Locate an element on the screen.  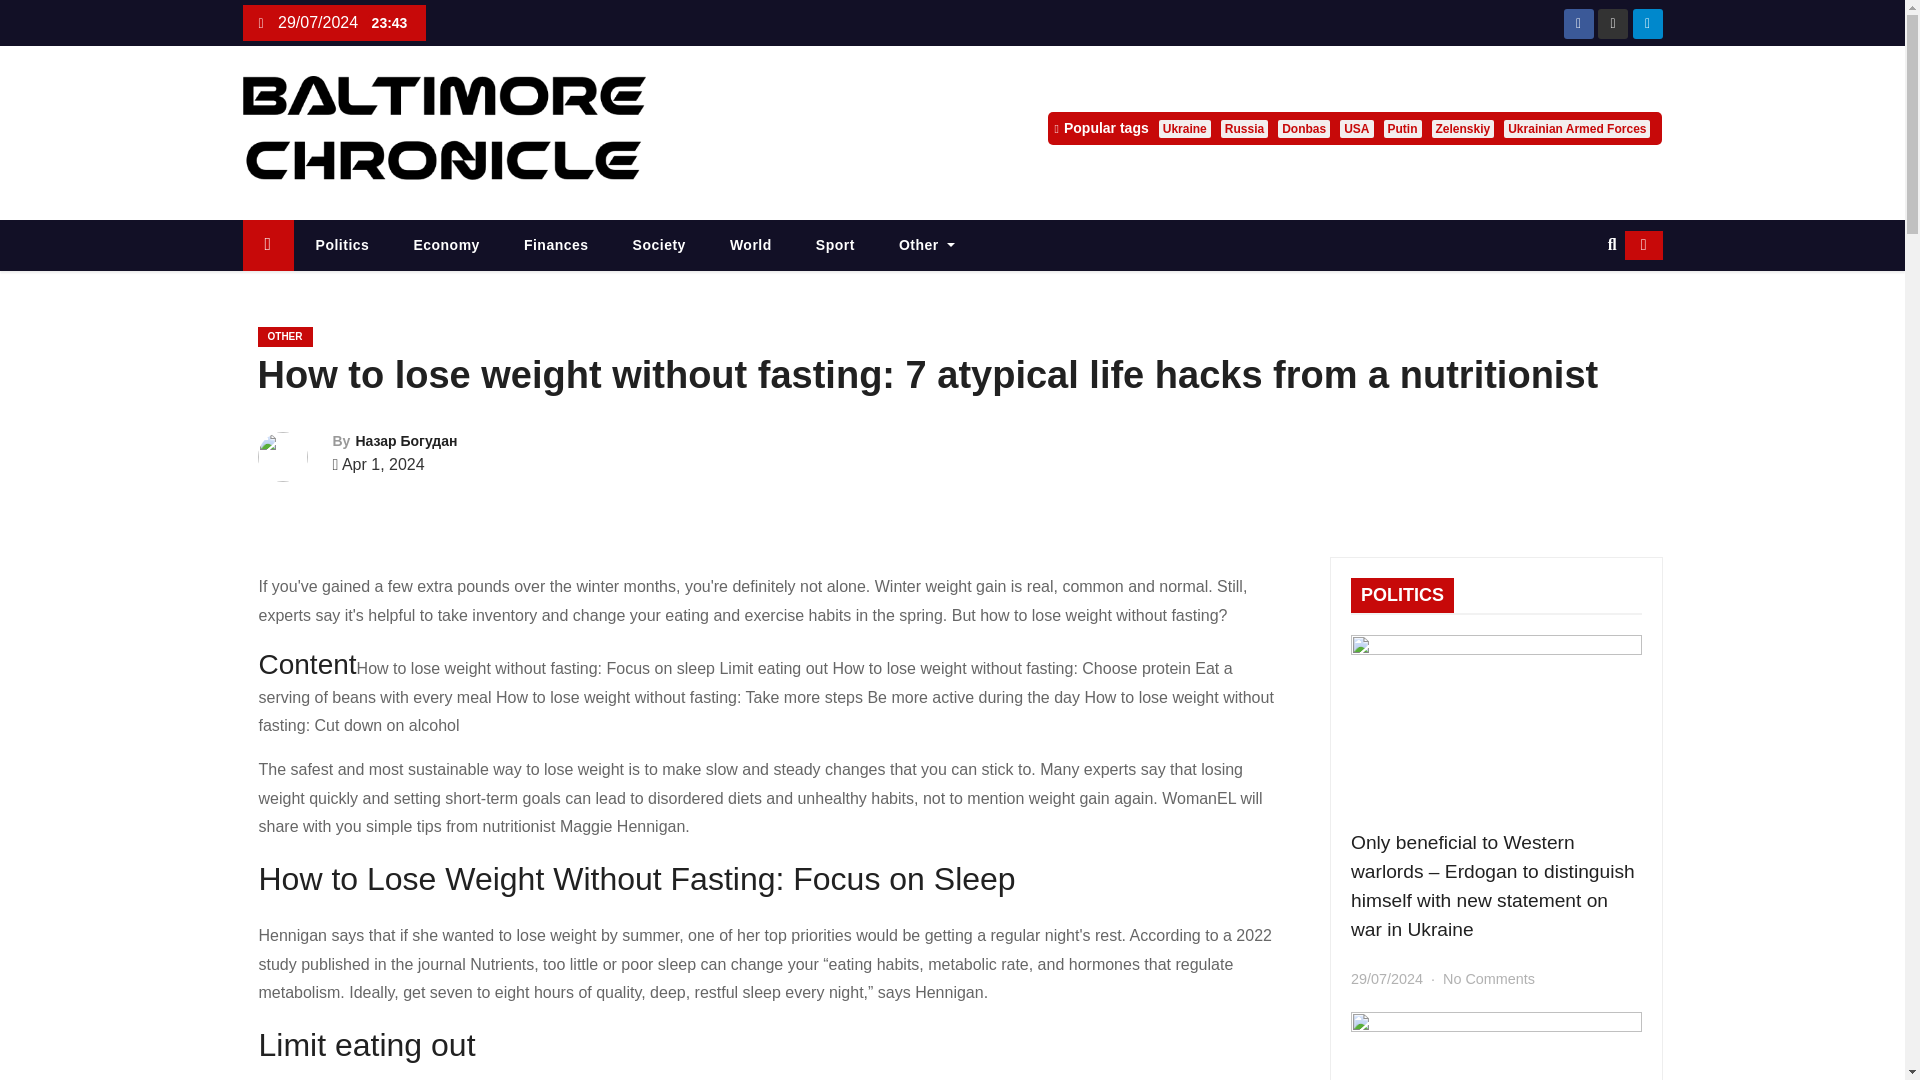
Economy is located at coordinates (446, 246).